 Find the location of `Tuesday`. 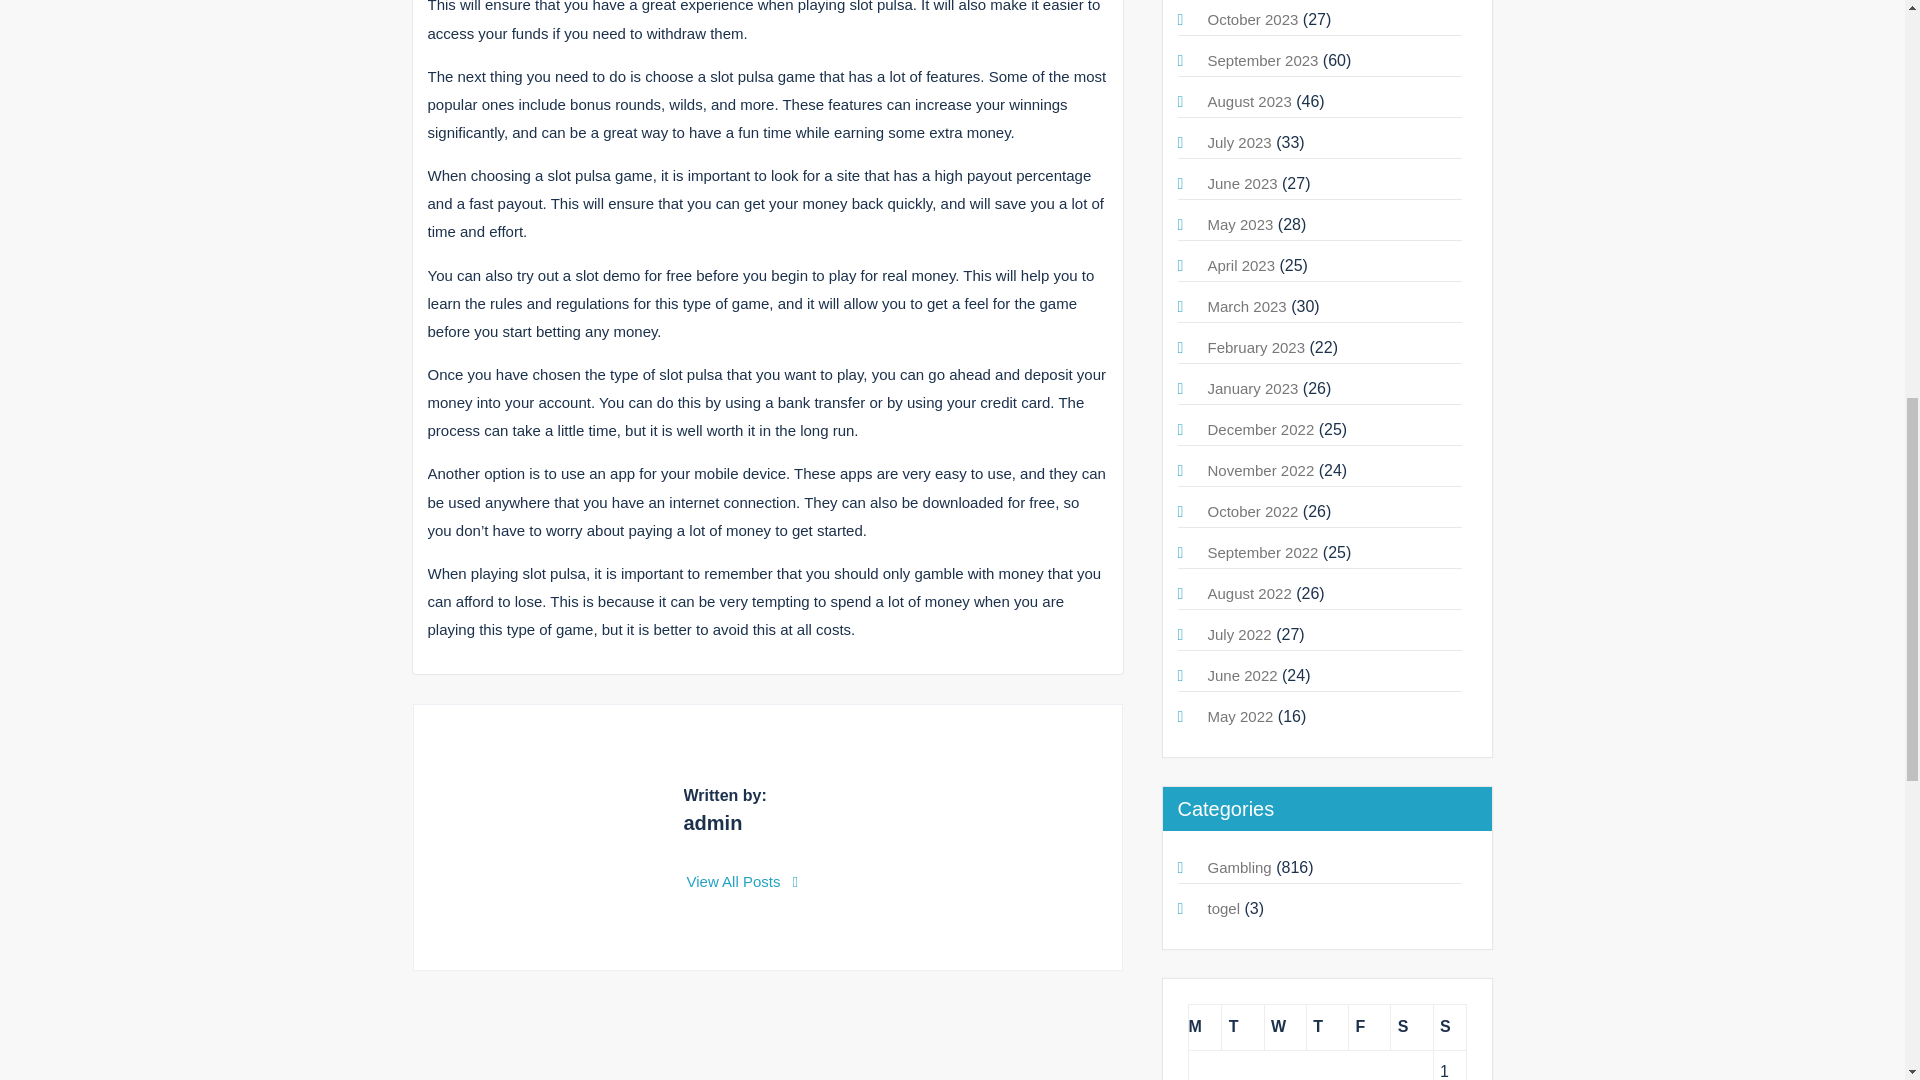

Tuesday is located at coordinates (1242, 1027).